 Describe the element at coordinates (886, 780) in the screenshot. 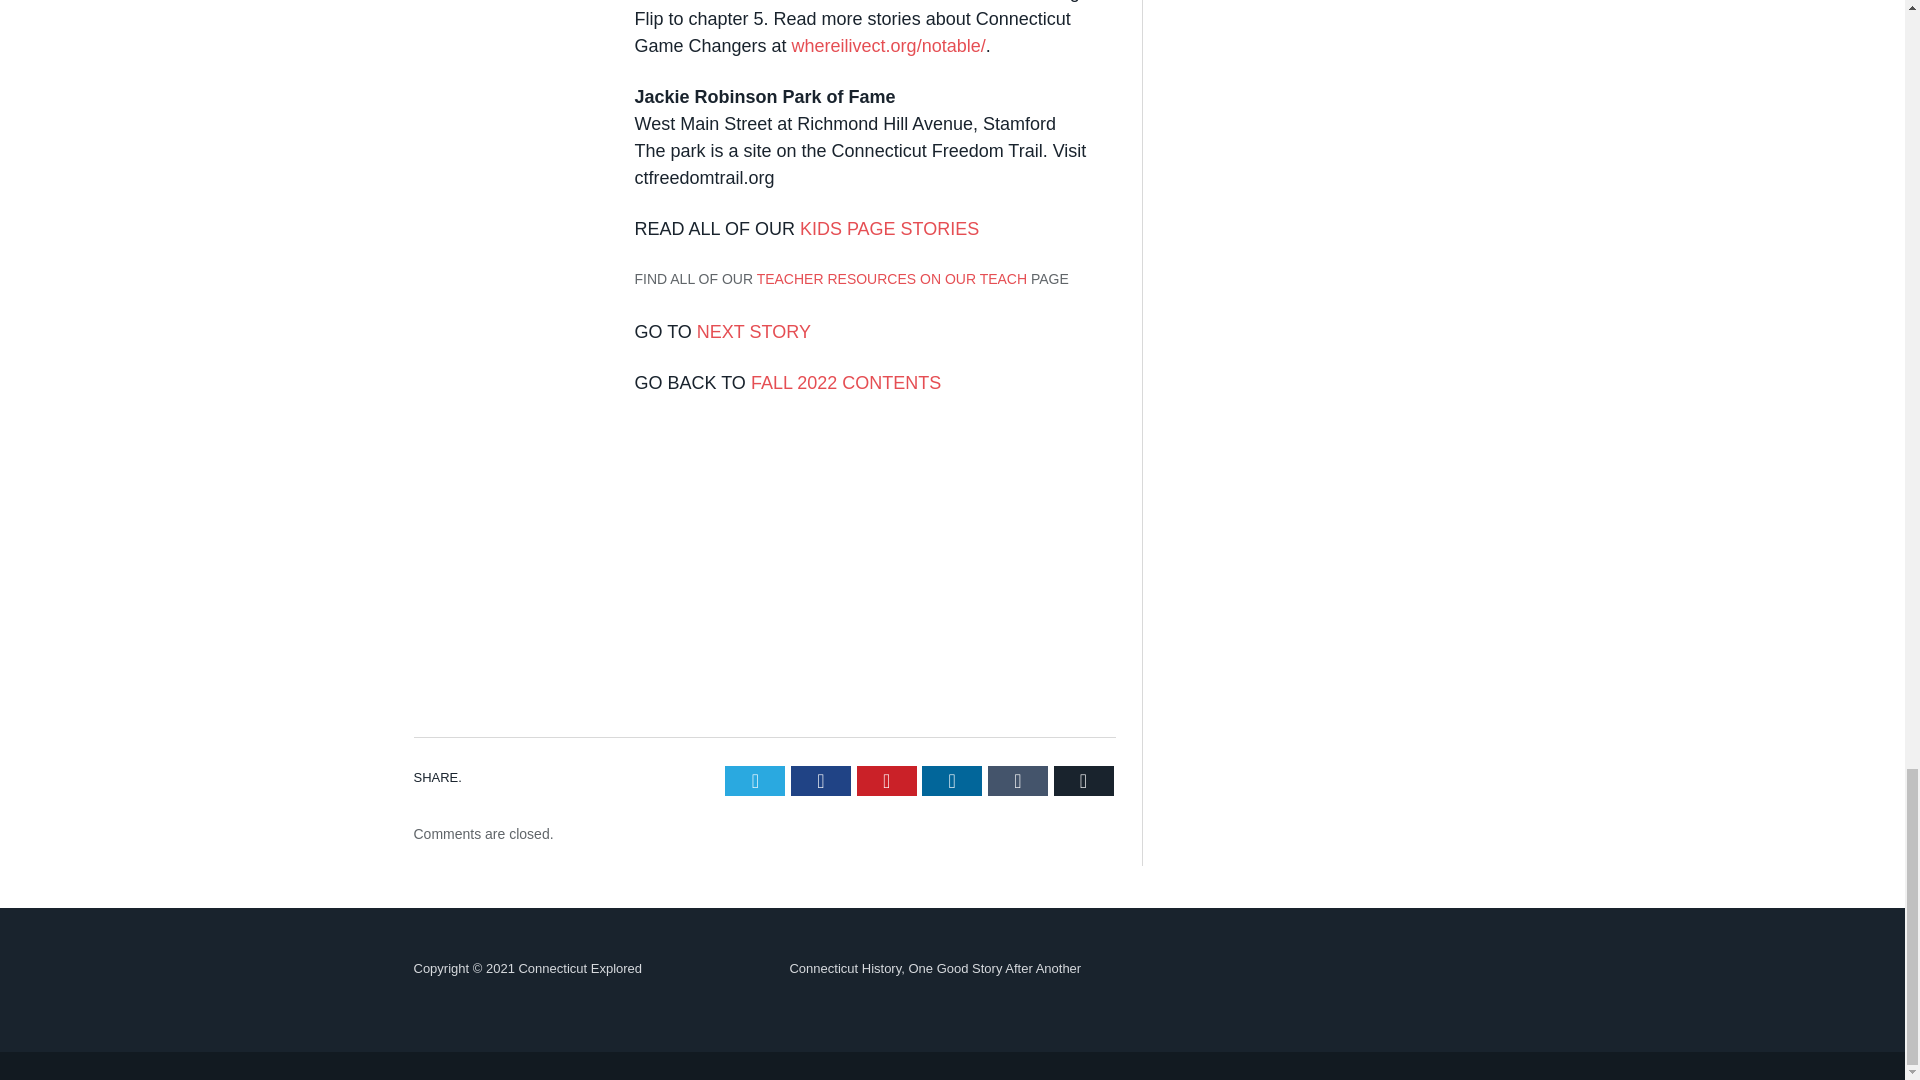

I see `Share on Pinterest` at that location.